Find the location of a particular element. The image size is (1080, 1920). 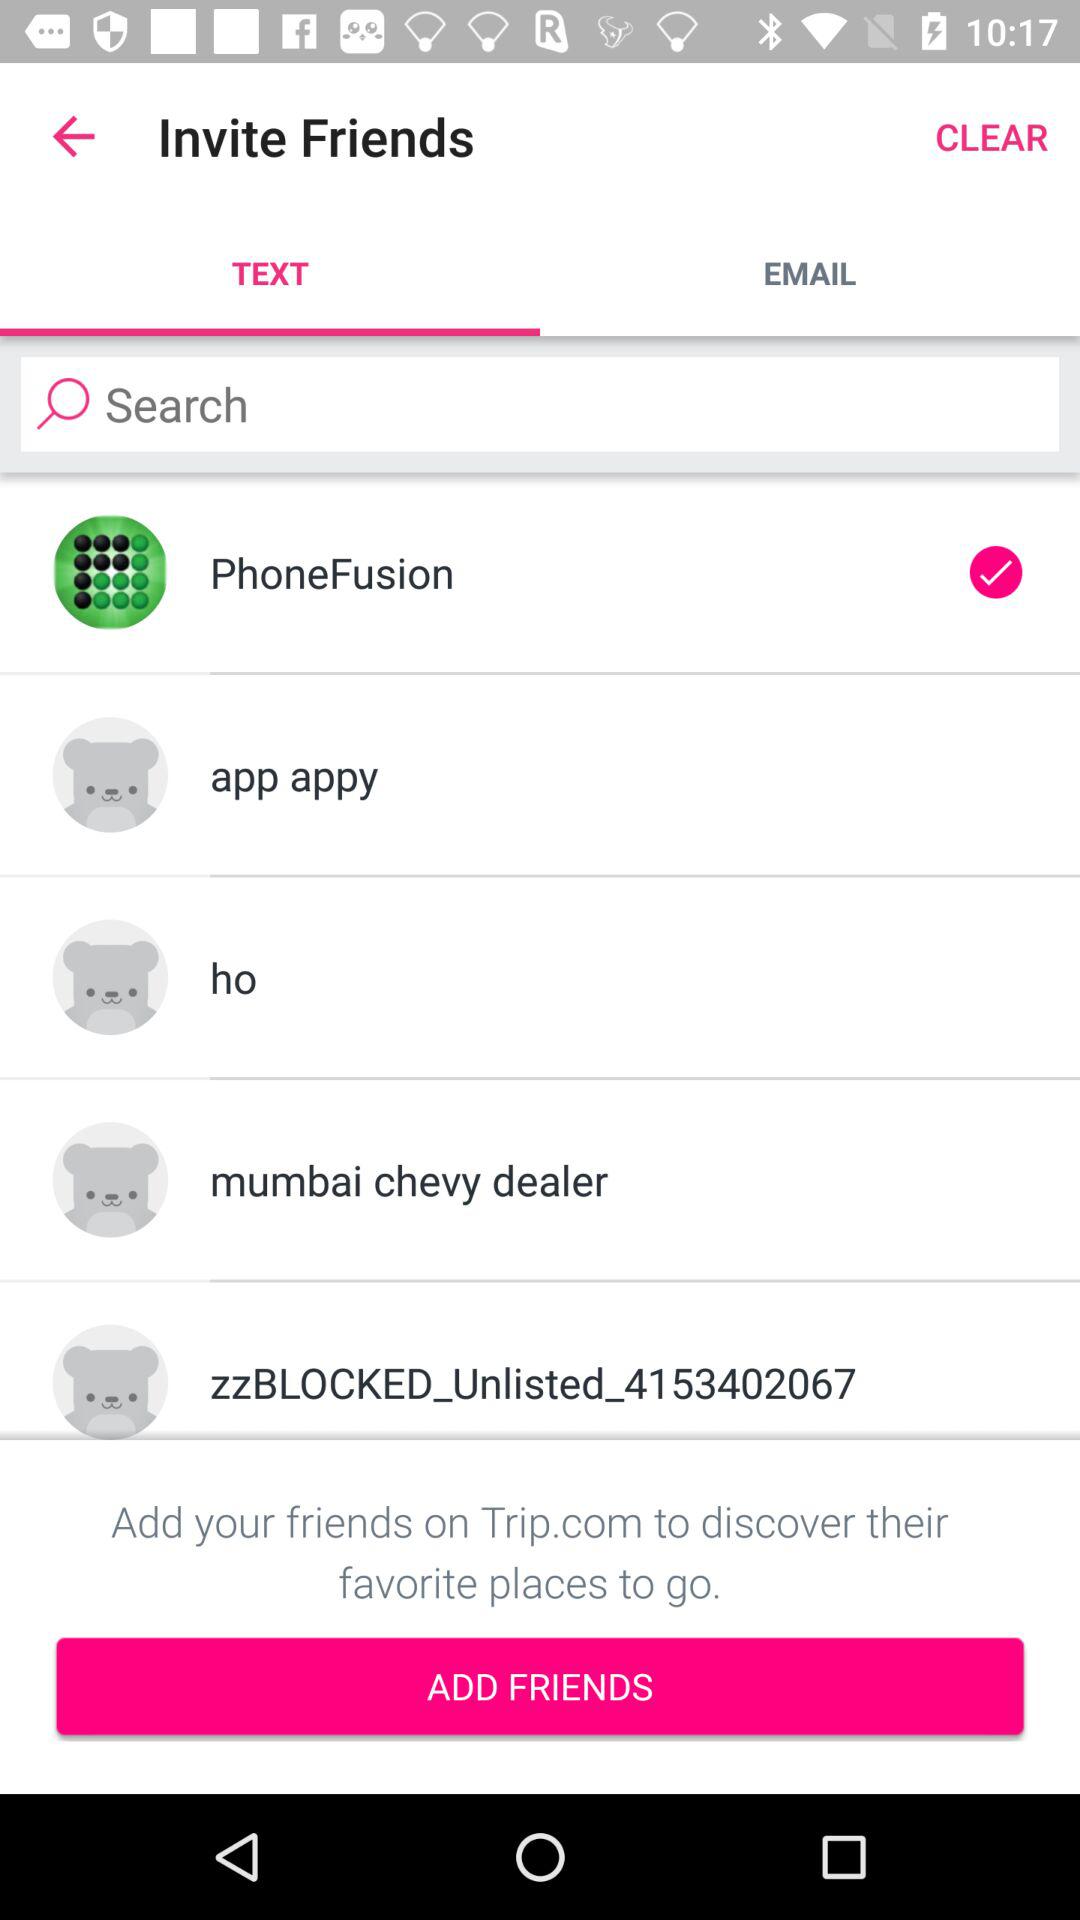

turn off the item to the right of the text item is located at coordinates (810, 272).